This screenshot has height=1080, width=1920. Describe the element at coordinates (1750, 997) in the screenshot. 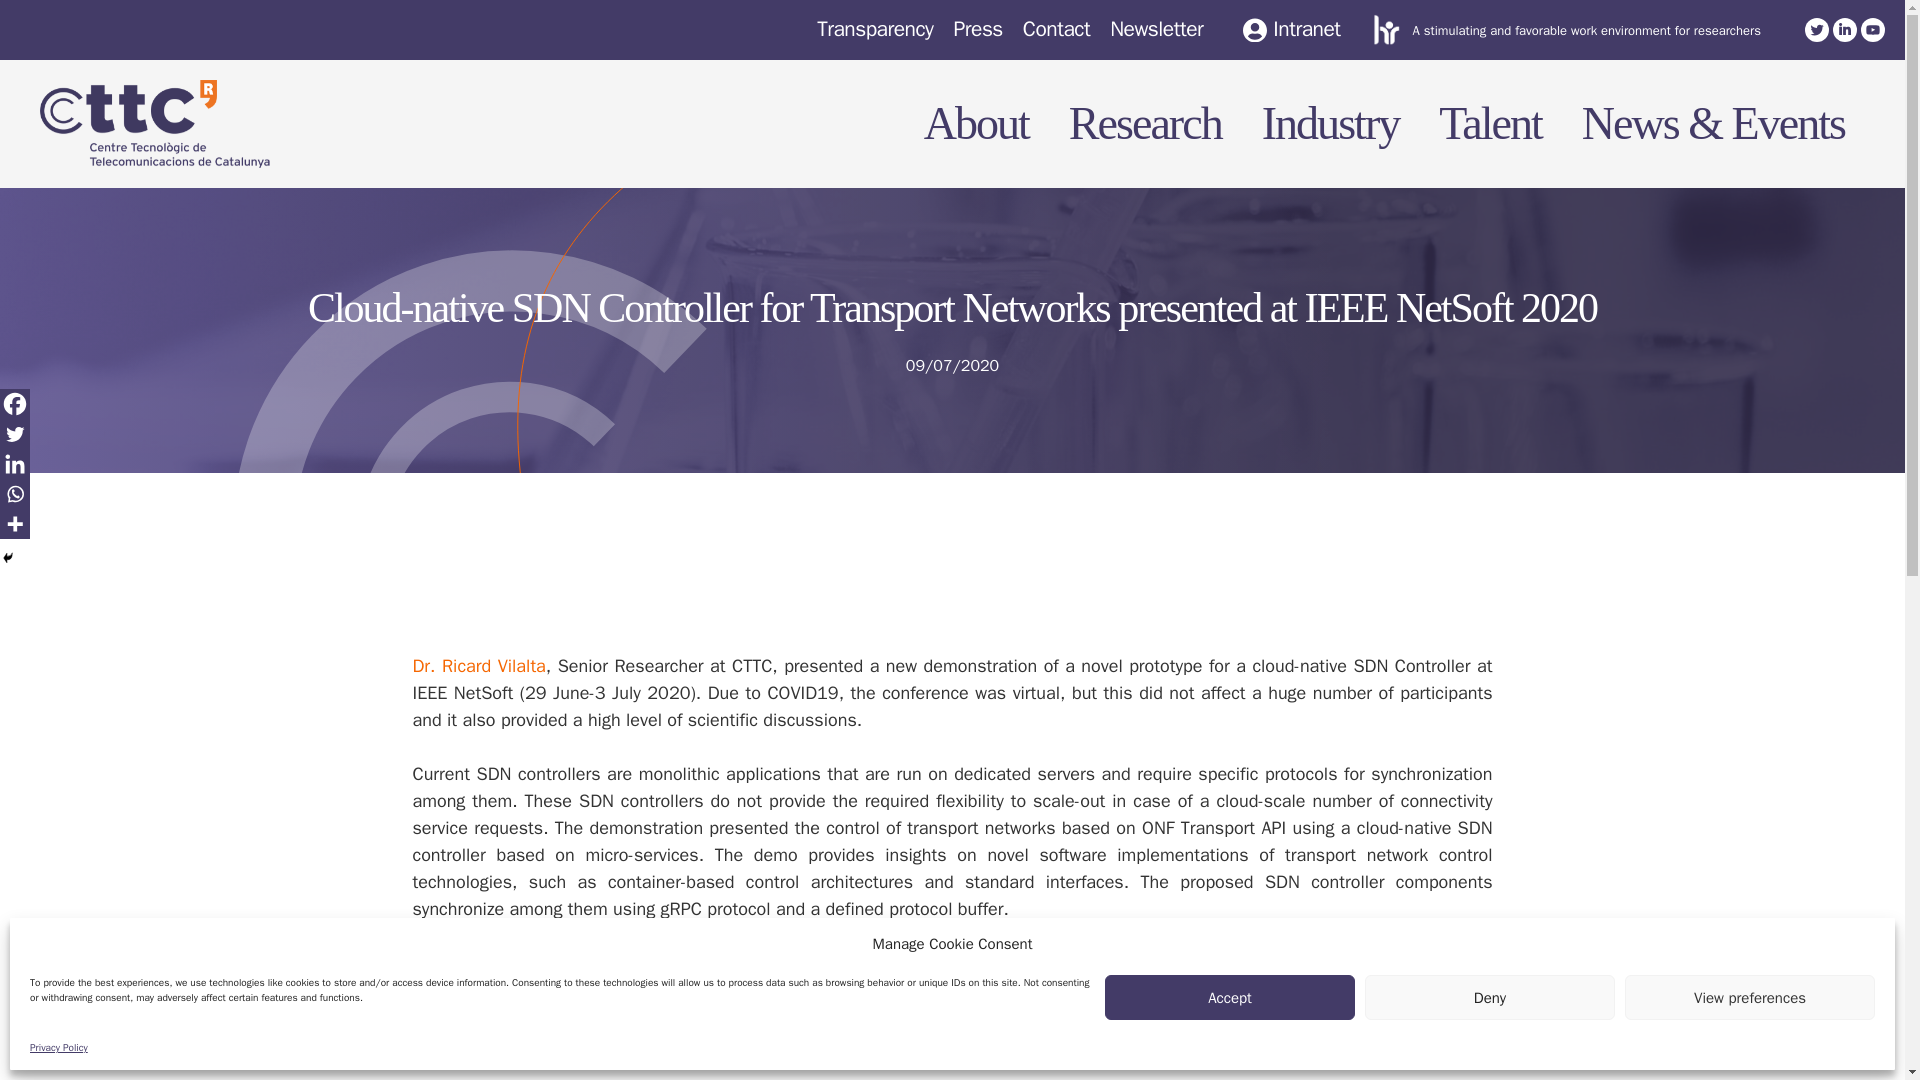

I see `View preferences` at that location.